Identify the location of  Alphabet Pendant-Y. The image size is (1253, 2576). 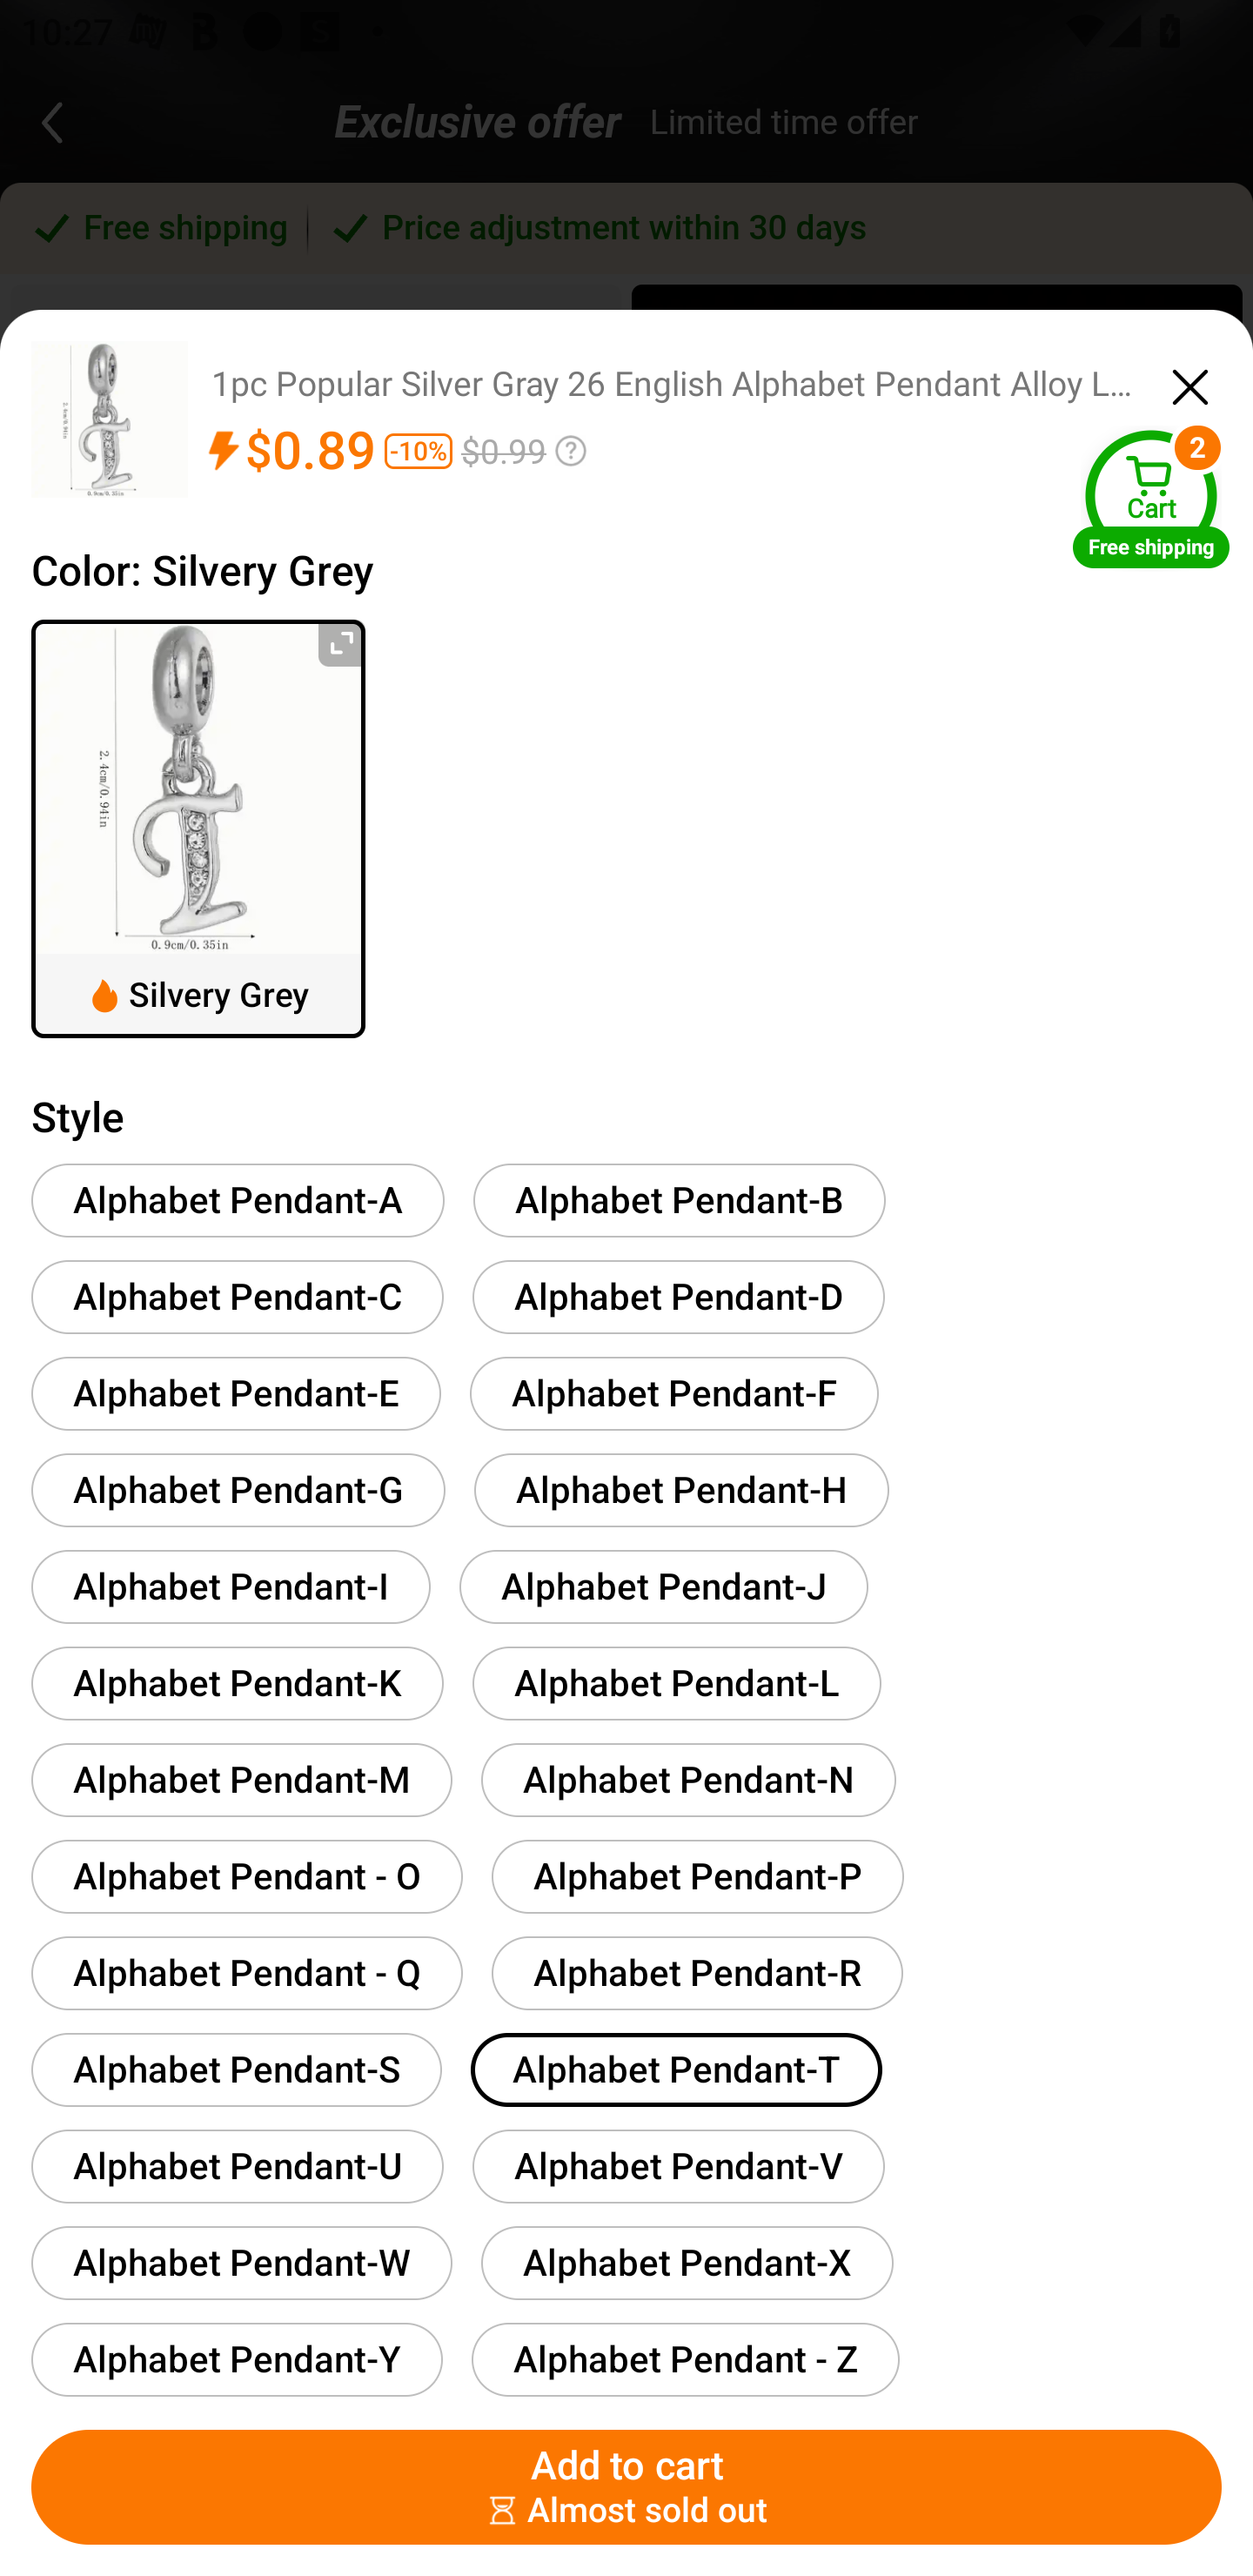
(237, 2358).